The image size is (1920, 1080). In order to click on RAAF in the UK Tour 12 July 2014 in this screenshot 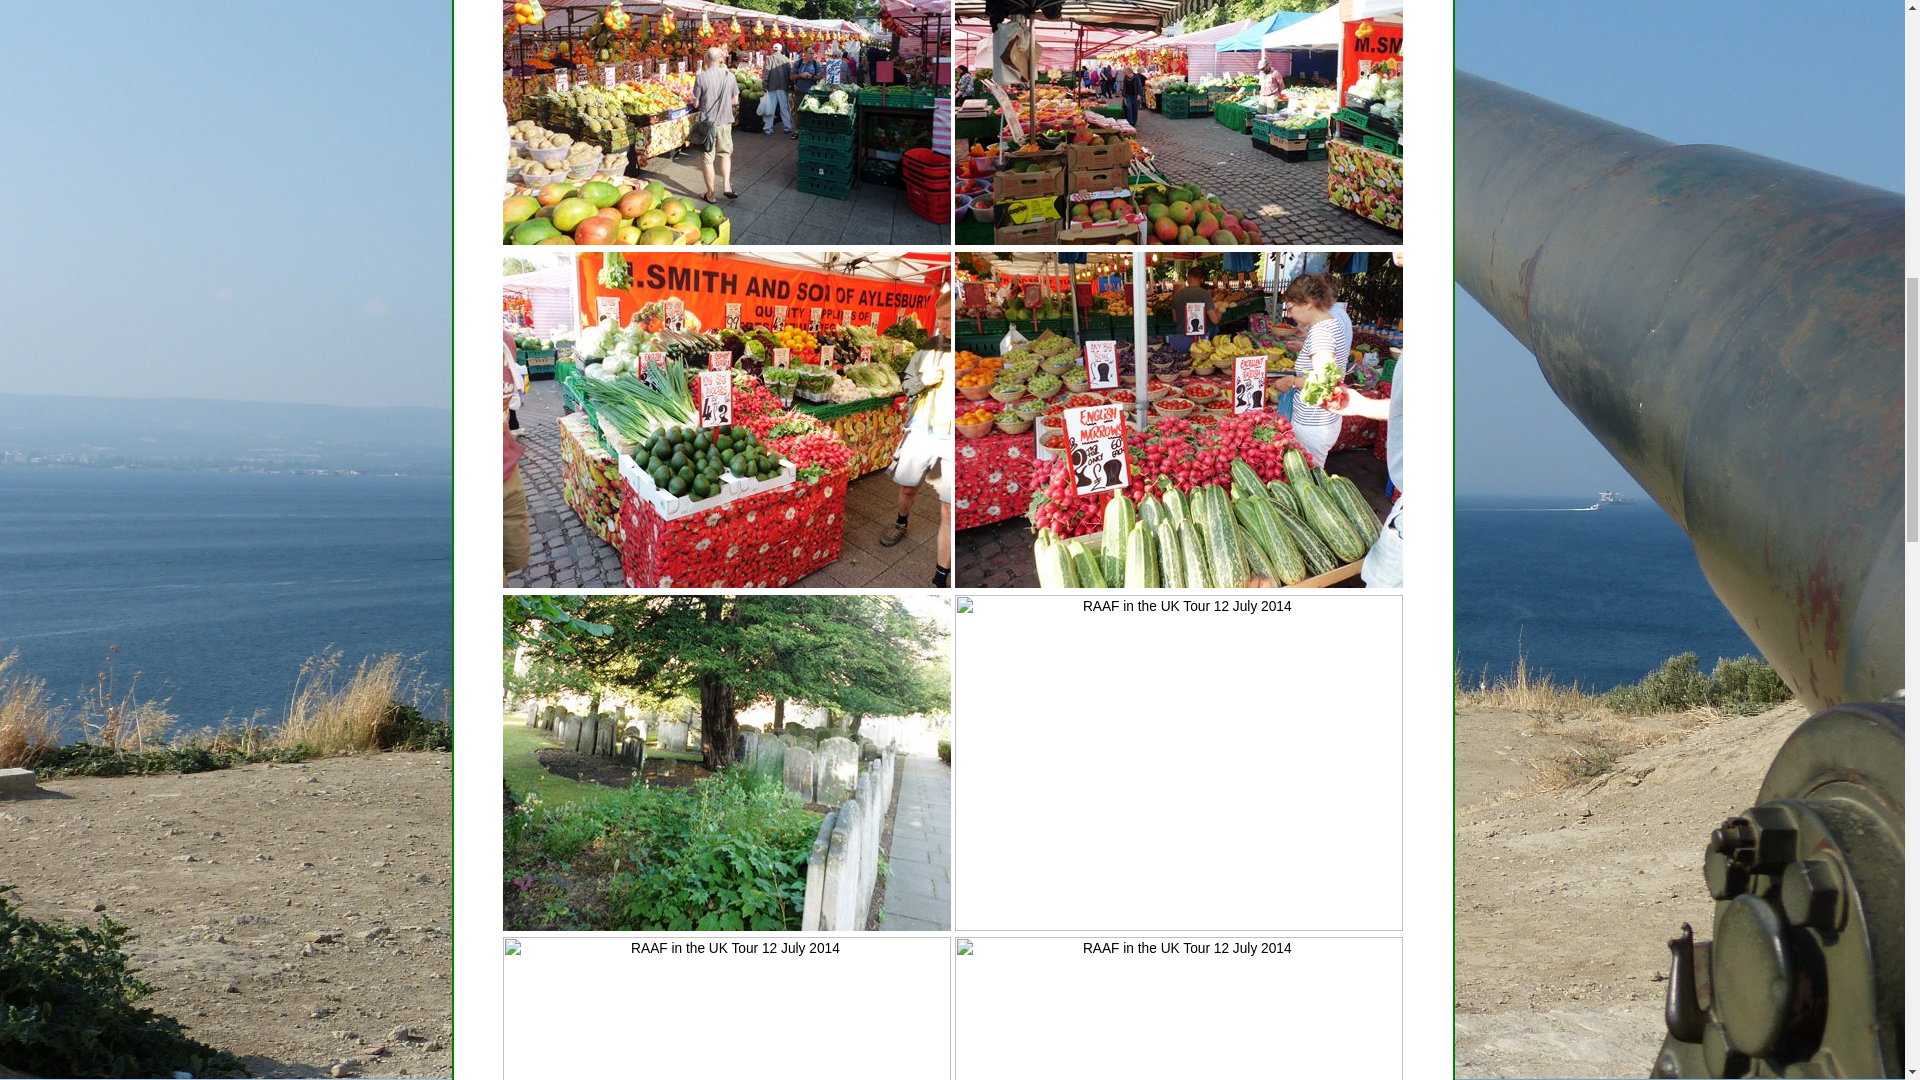, I will do `click(726, 419)`.